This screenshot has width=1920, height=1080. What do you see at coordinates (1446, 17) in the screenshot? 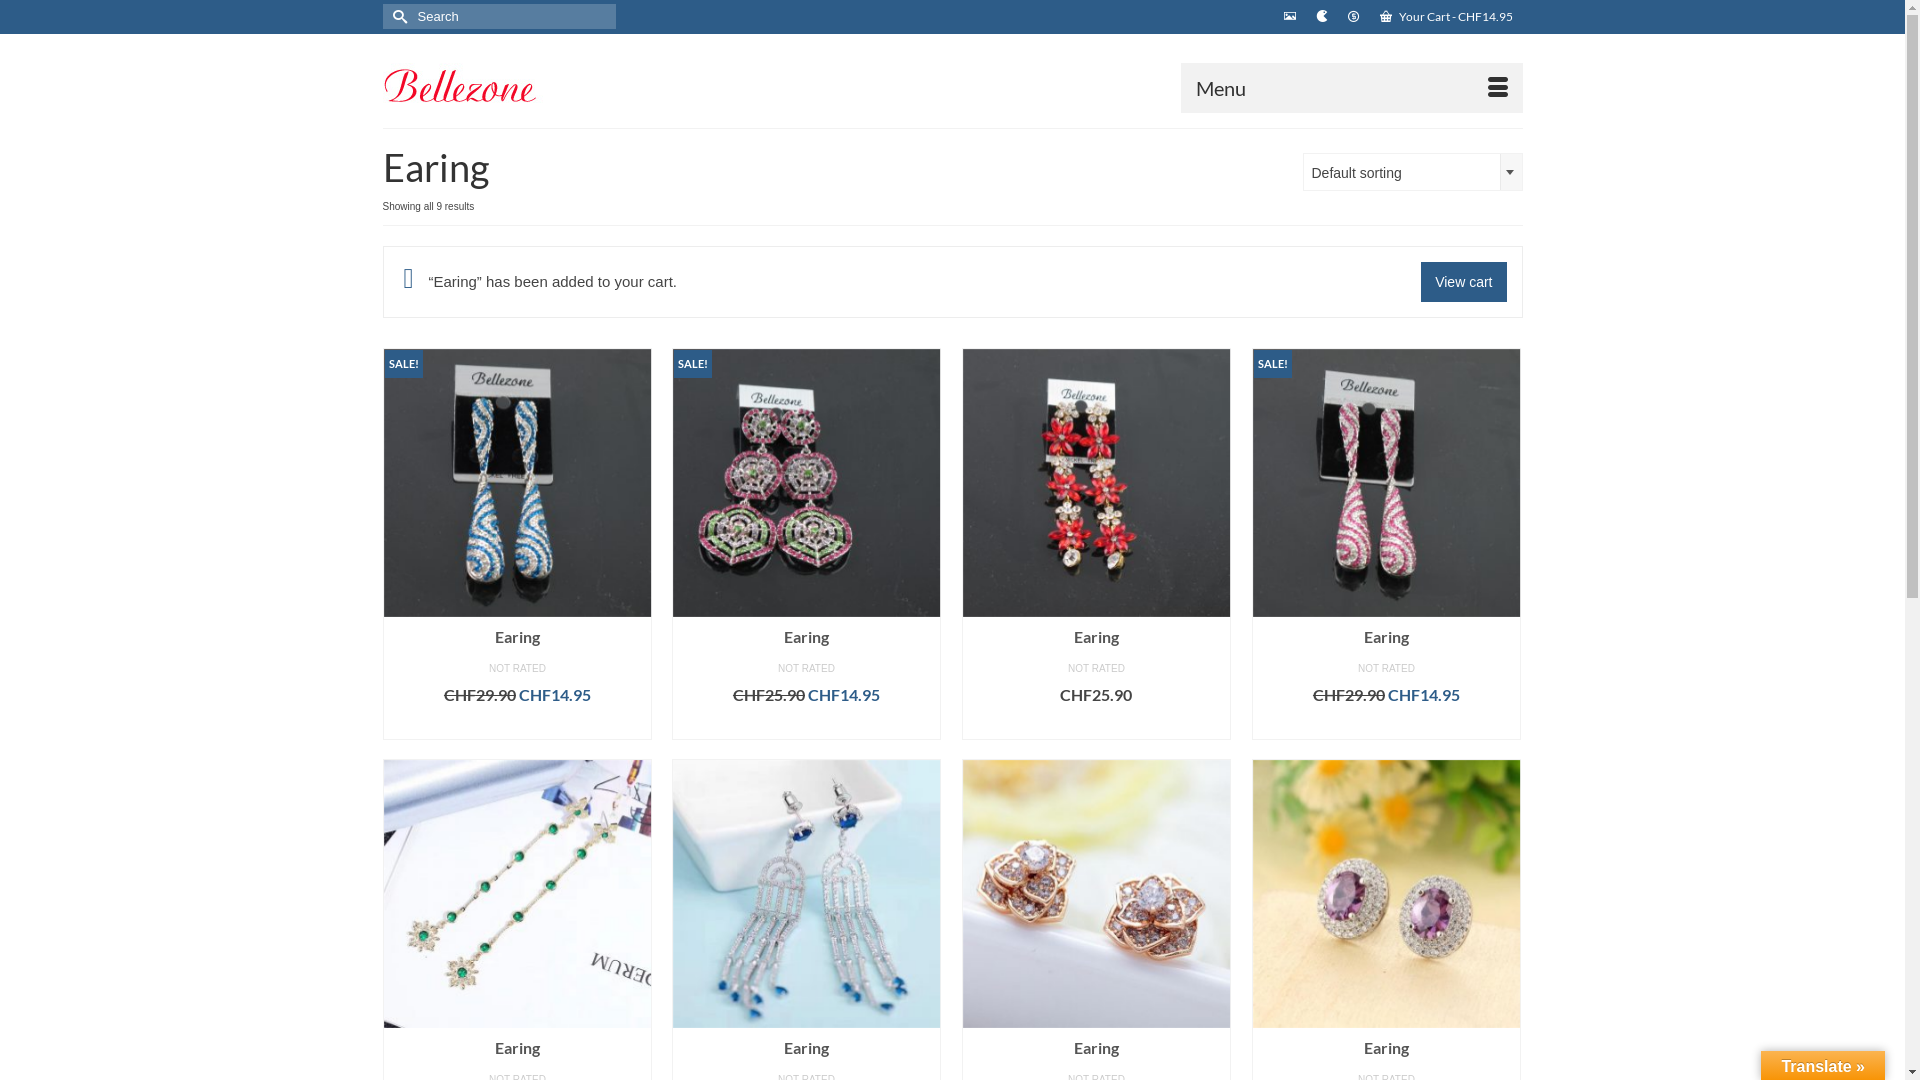
I see `Your Cart - CHF14.95` at bounding box center [1446, 17].